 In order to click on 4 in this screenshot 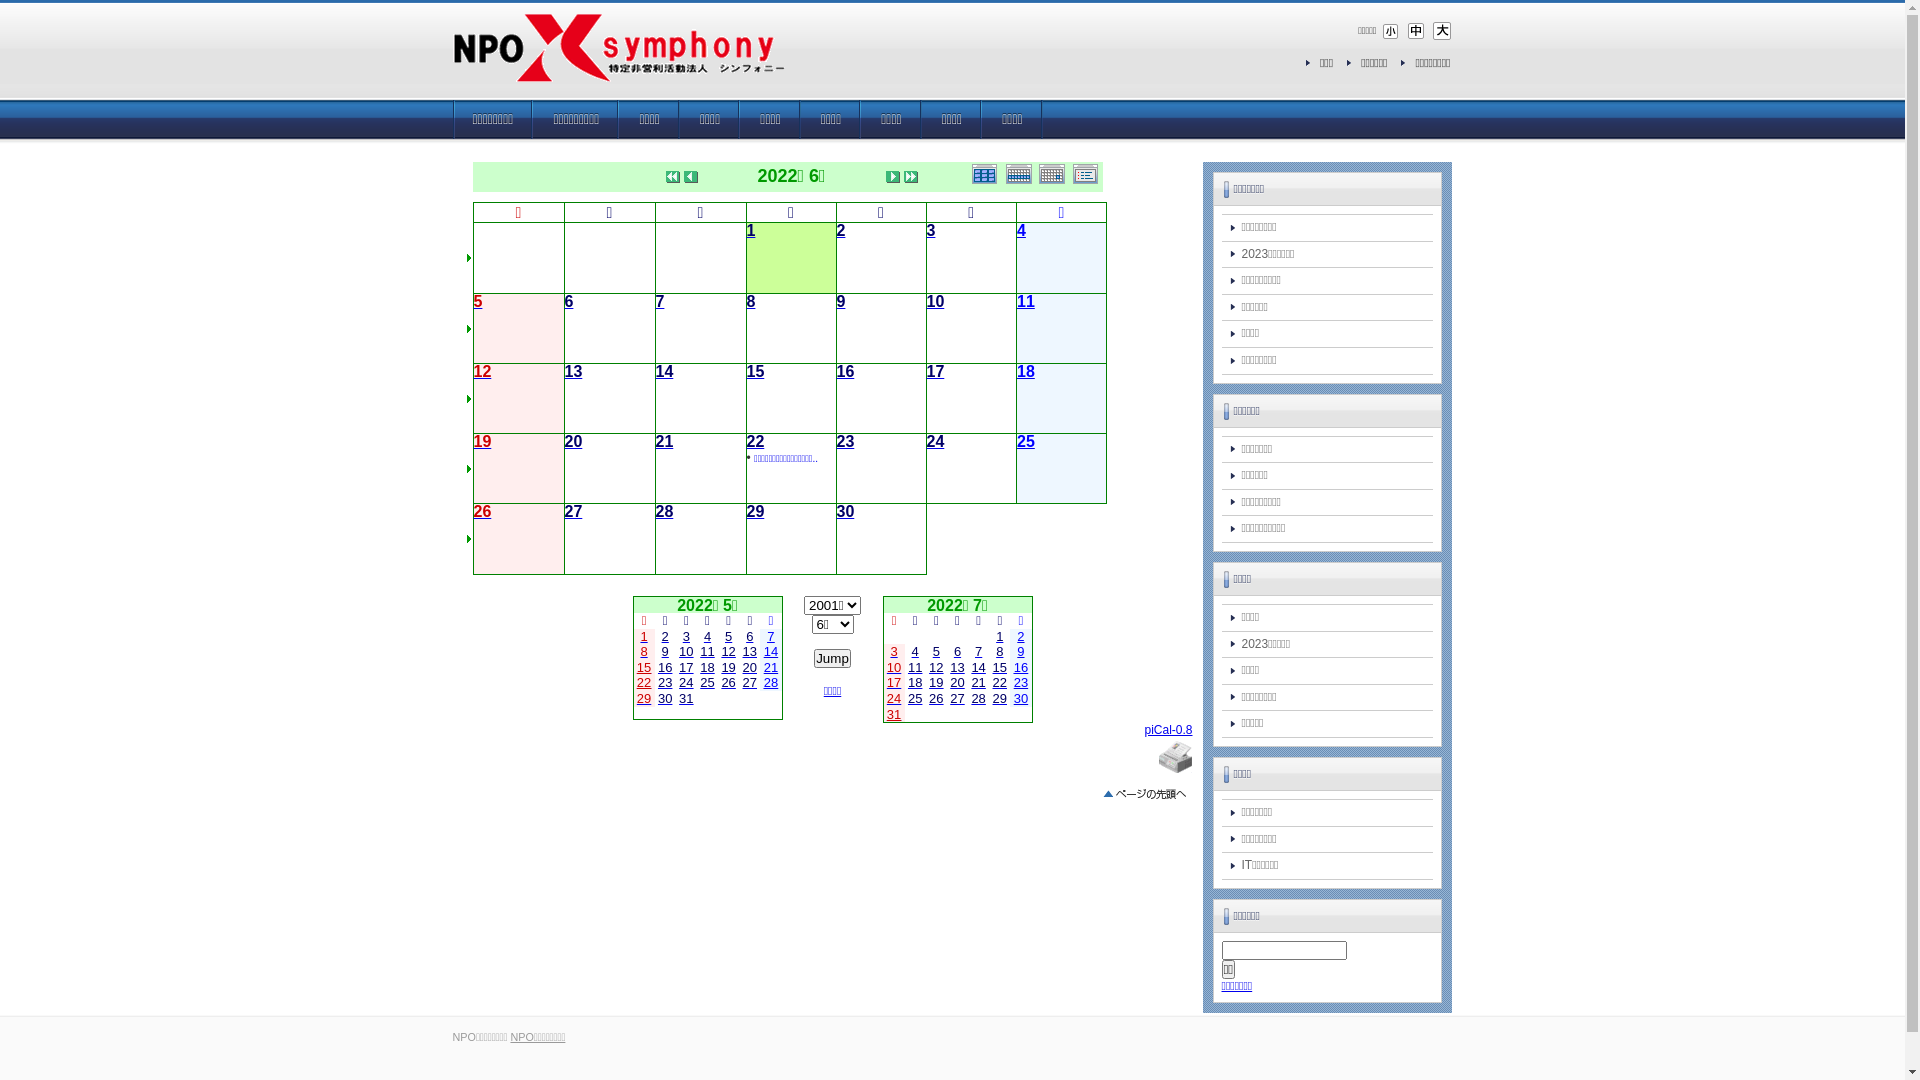, I will do `click(708, 637)`.